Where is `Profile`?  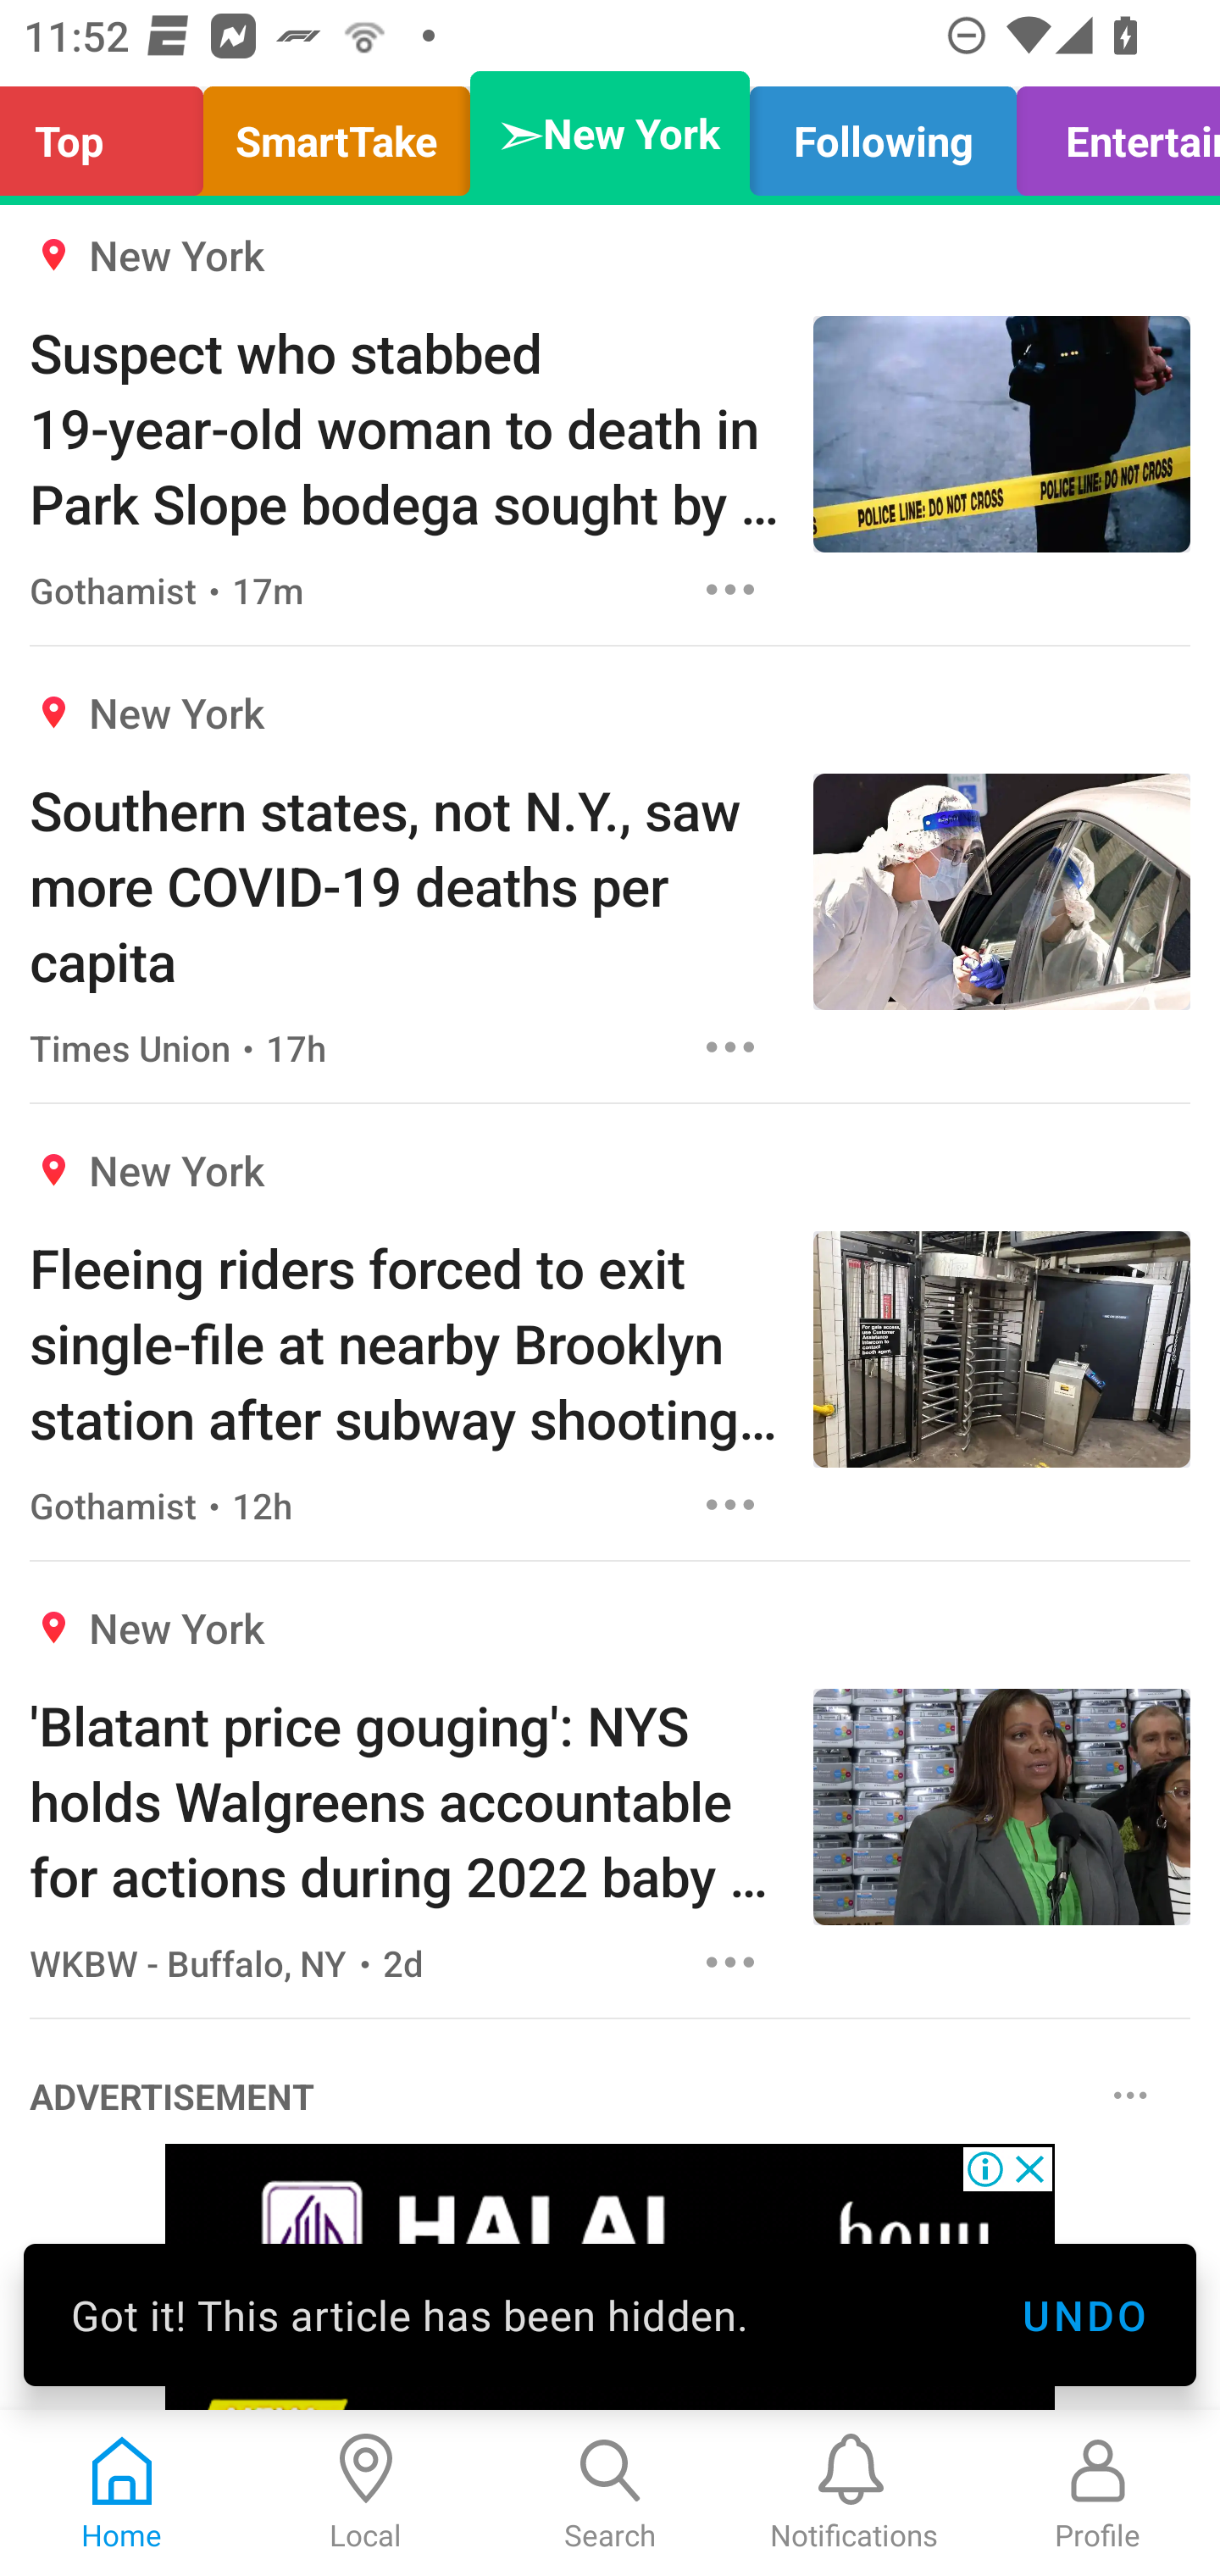
Profile is located at coordinates (1098, 2493).